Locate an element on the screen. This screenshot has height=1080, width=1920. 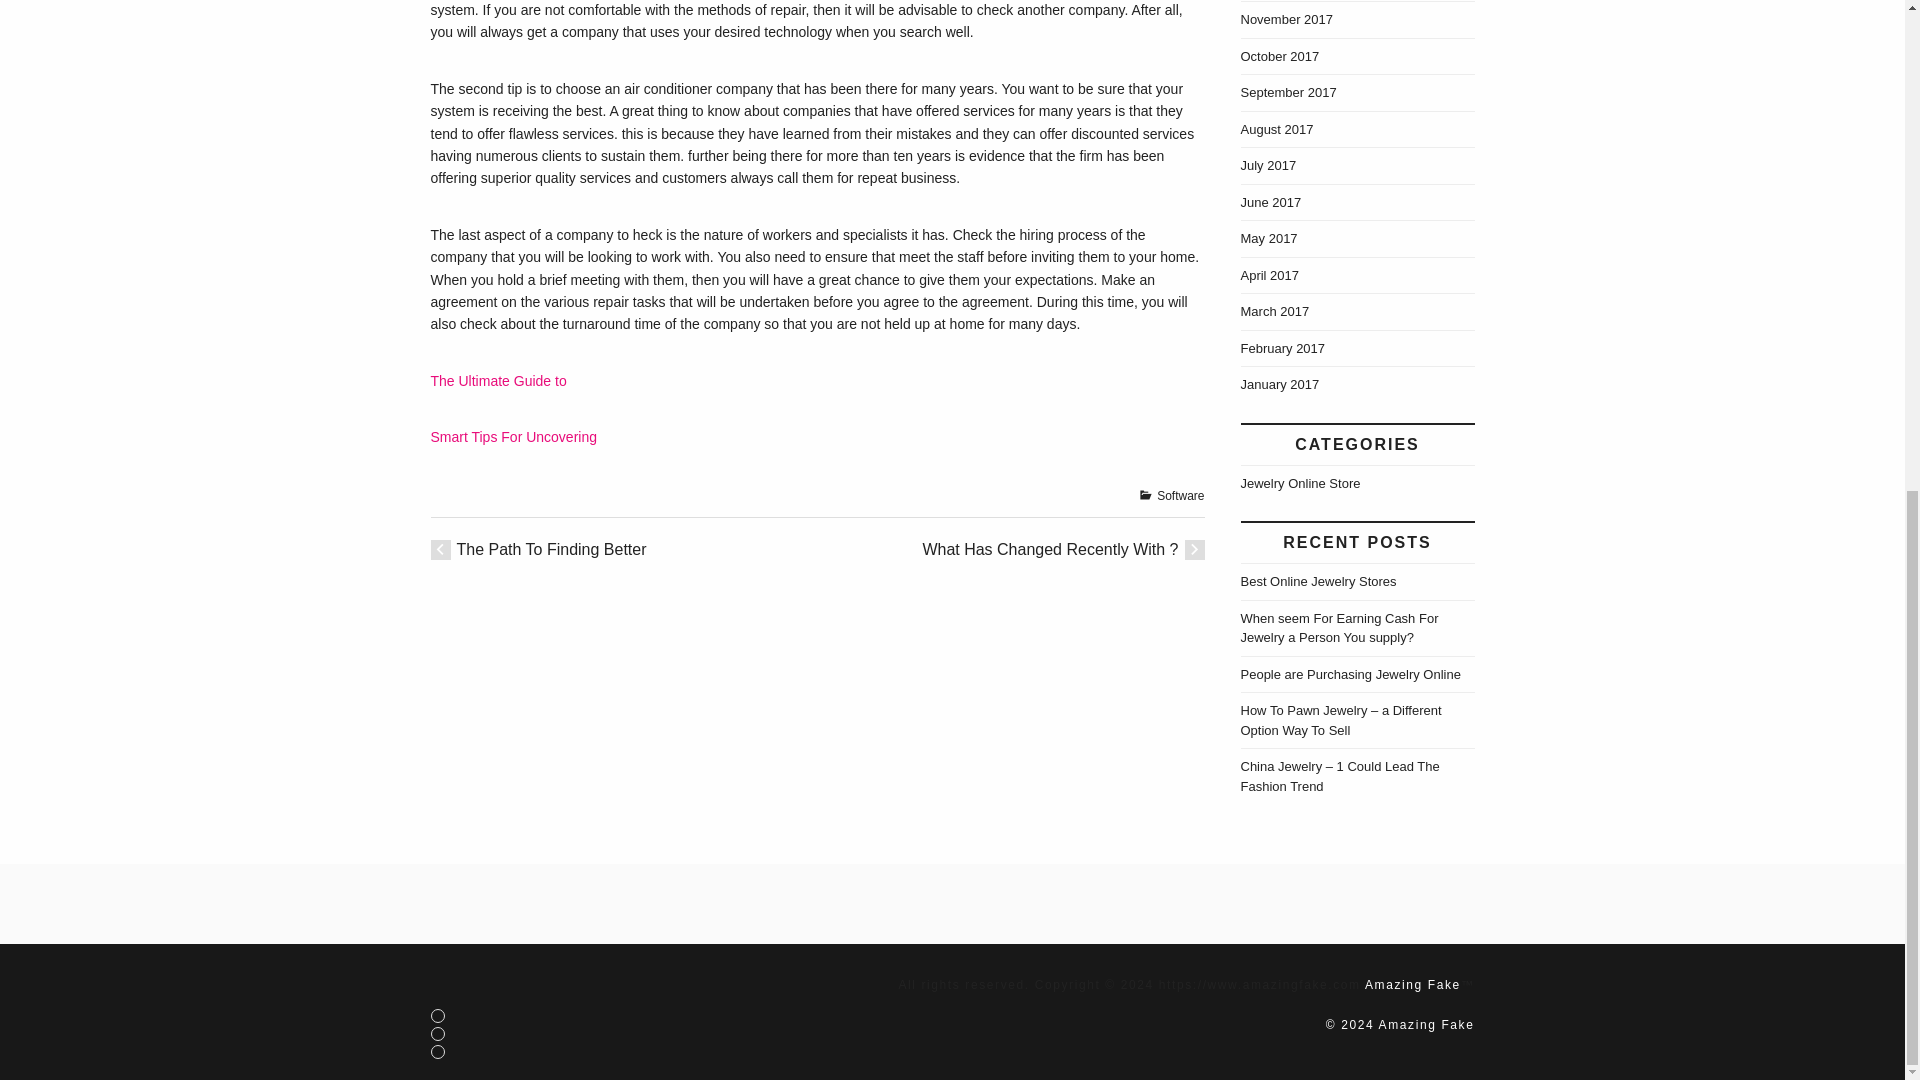
June 2017 is located at coordinates (1270, 202).